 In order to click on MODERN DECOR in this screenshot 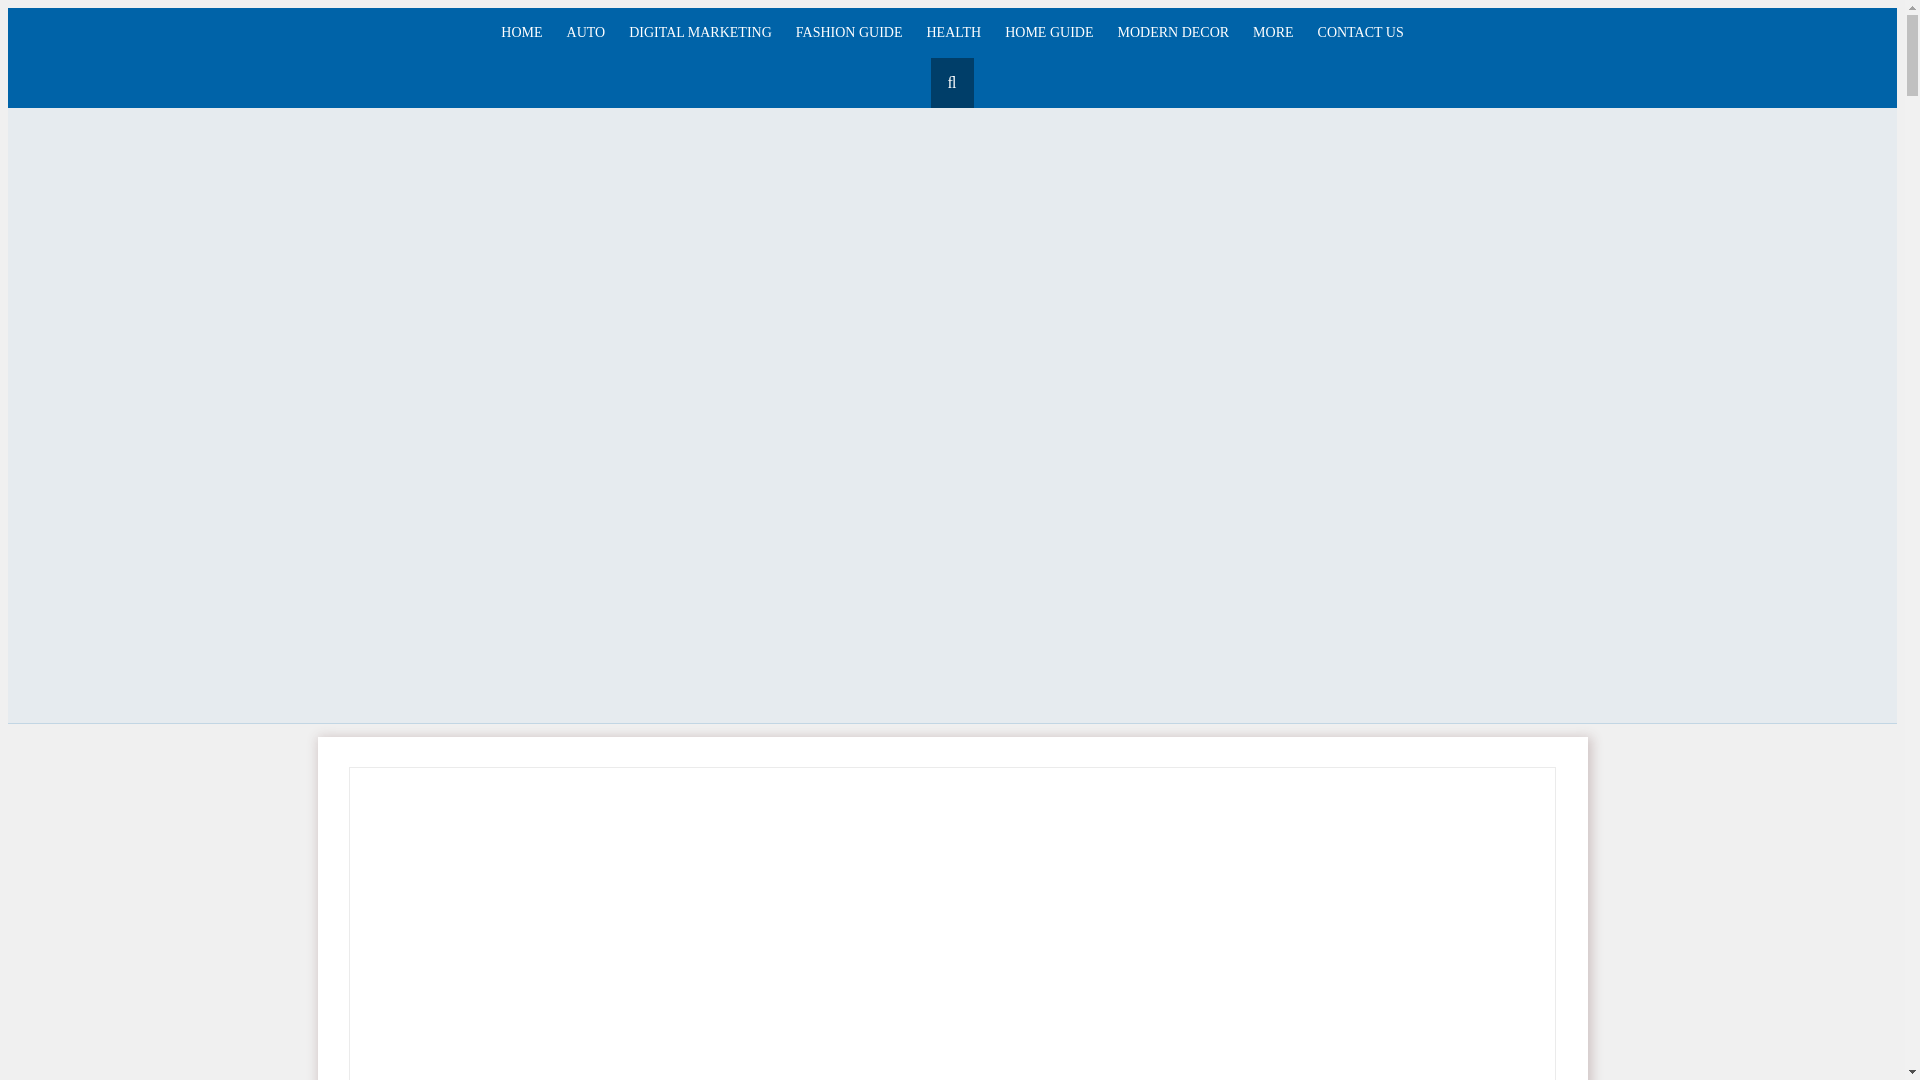, I will do `click(1172, 32)`.